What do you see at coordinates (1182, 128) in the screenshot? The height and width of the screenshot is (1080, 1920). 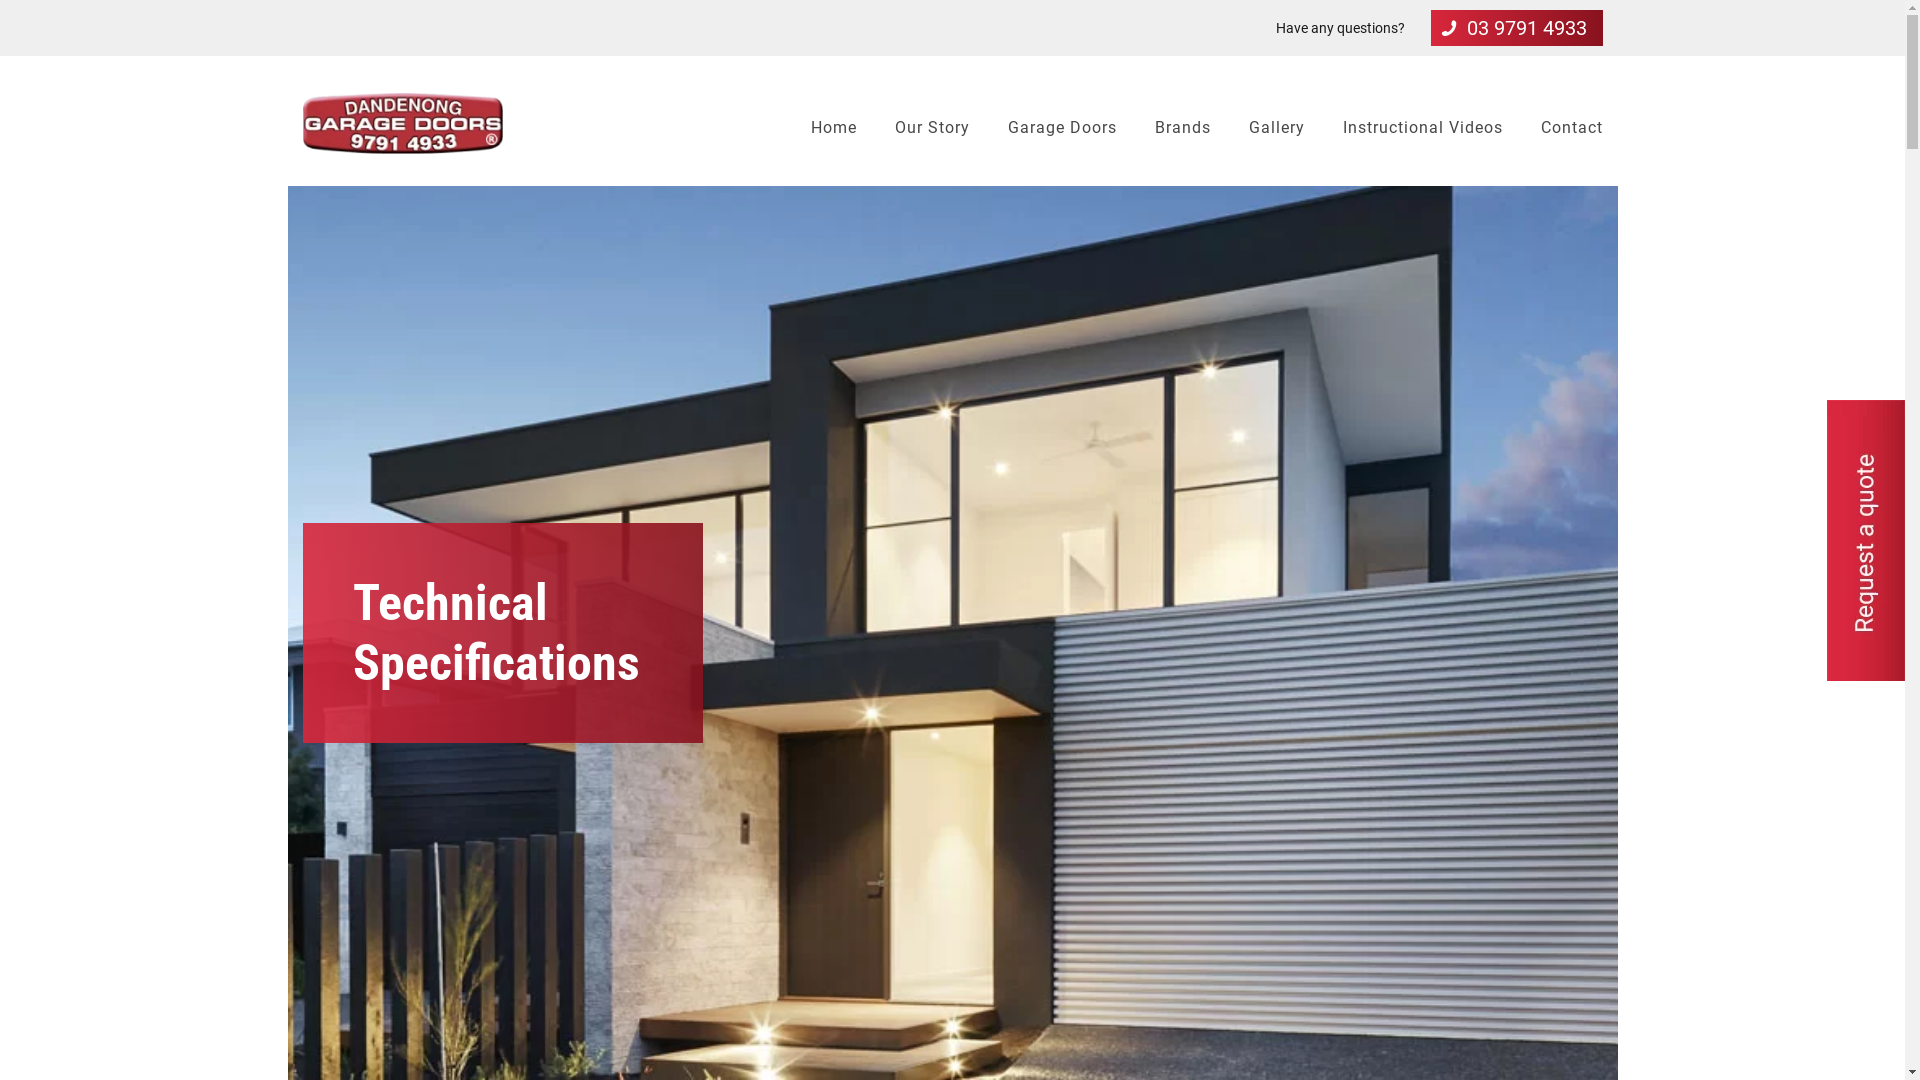 I see `Brands` at bounding box center [1182, 128].